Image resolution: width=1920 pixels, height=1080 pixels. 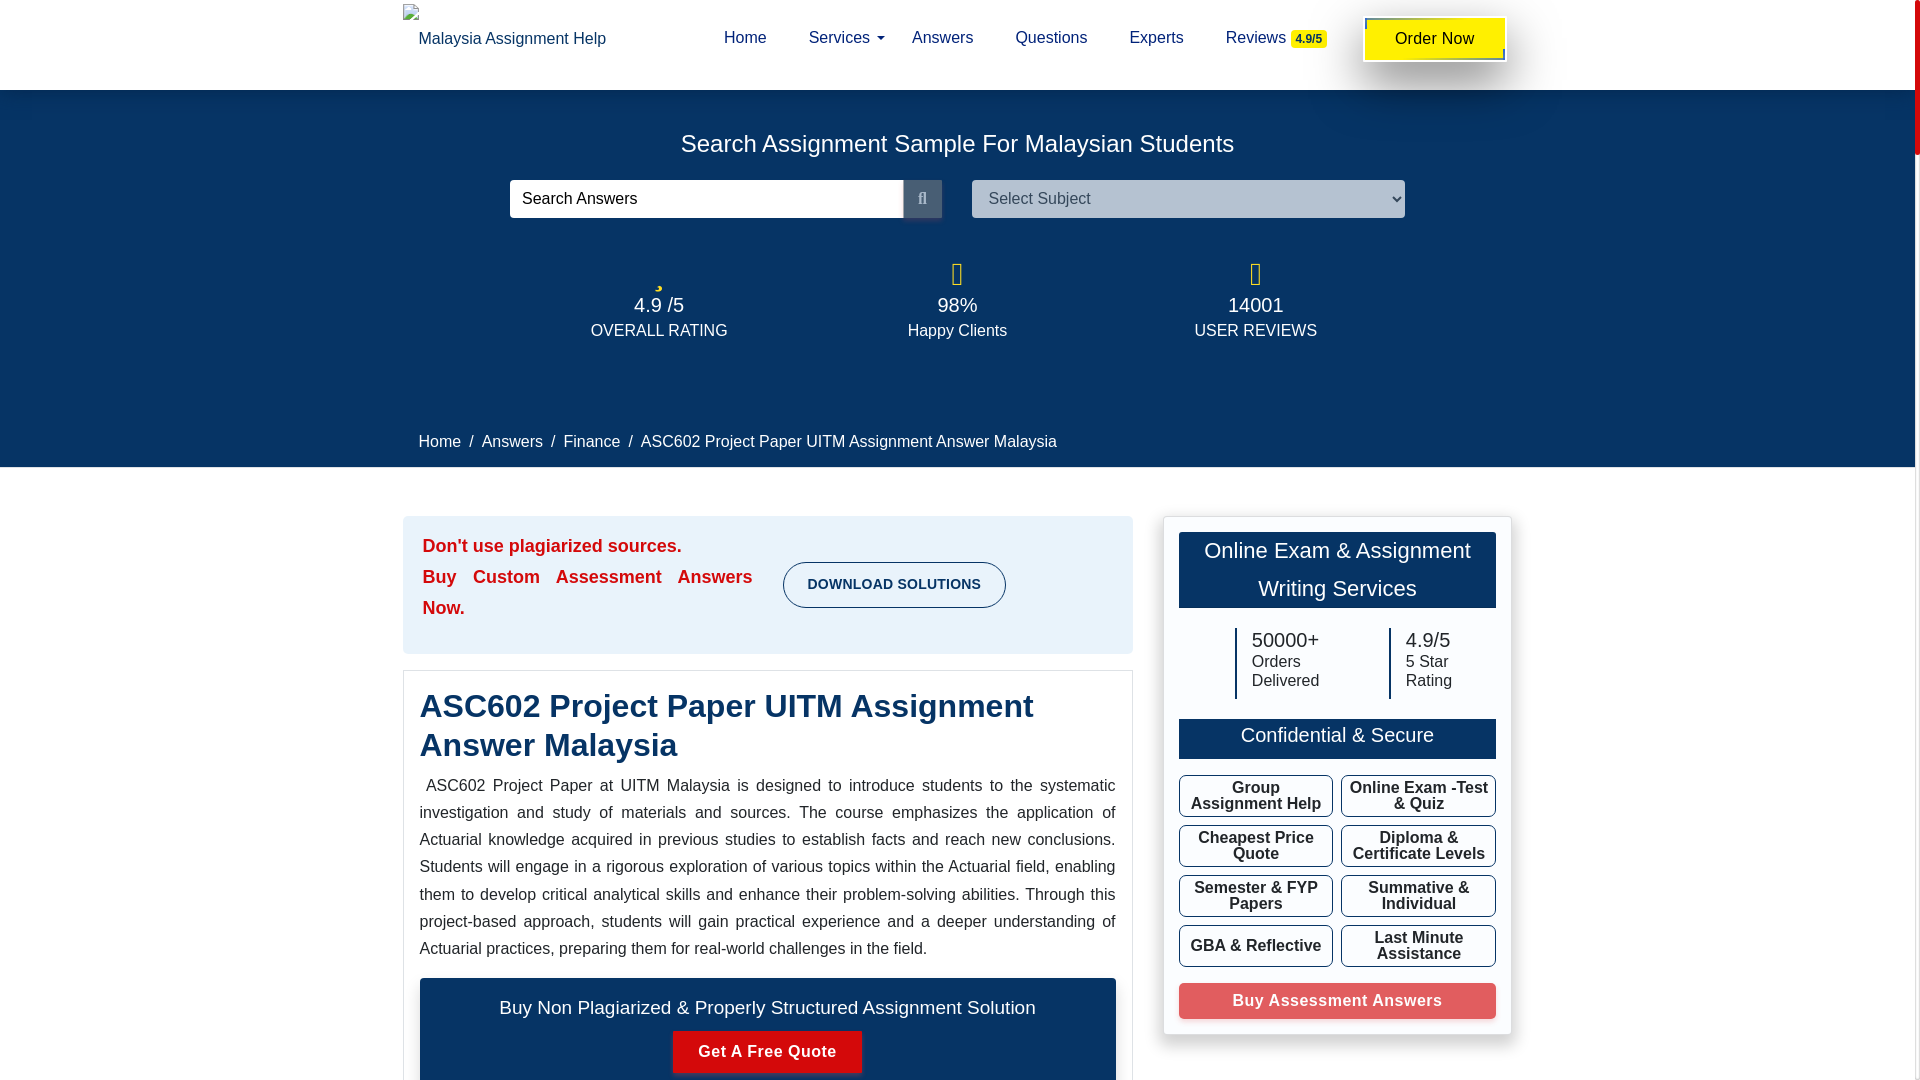 I want to click on Services, so click(x=840, y=38).